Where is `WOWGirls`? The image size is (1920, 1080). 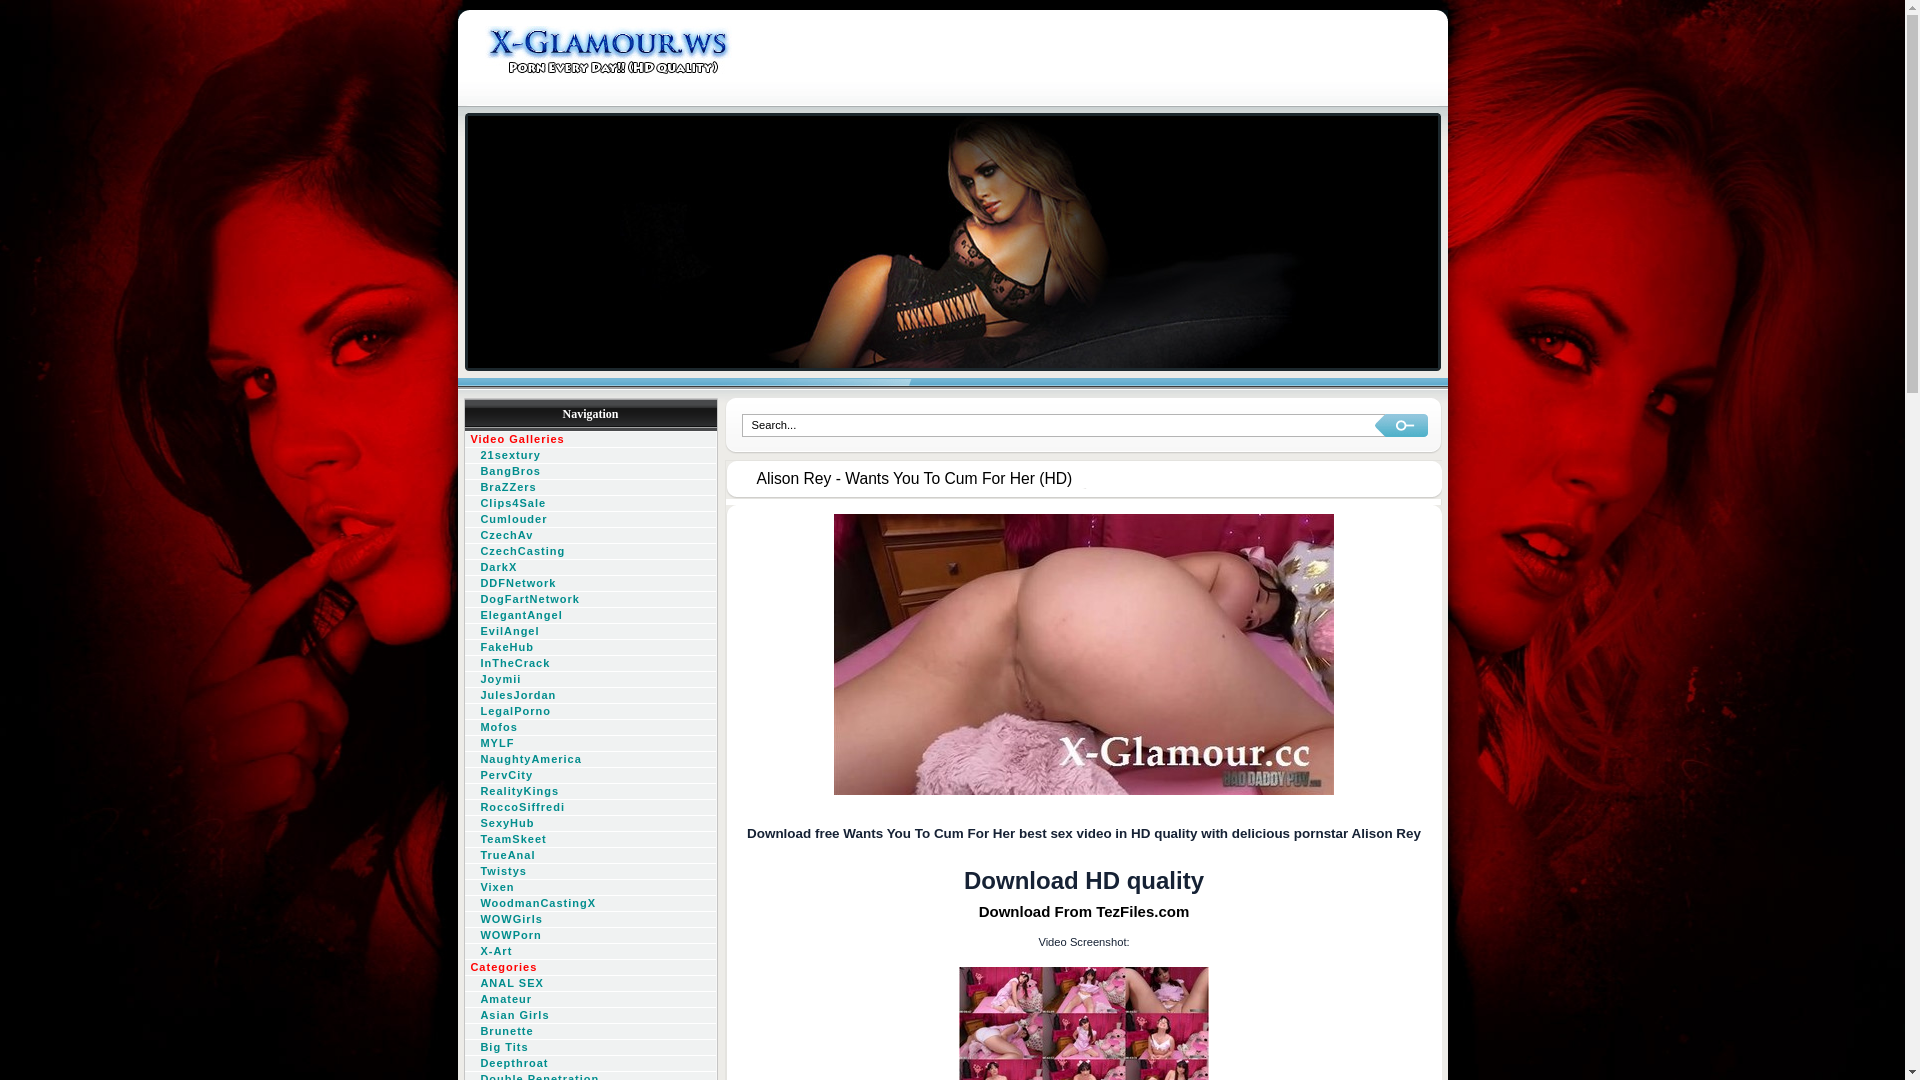 WOWGirls is located at coordinates (590, 920).